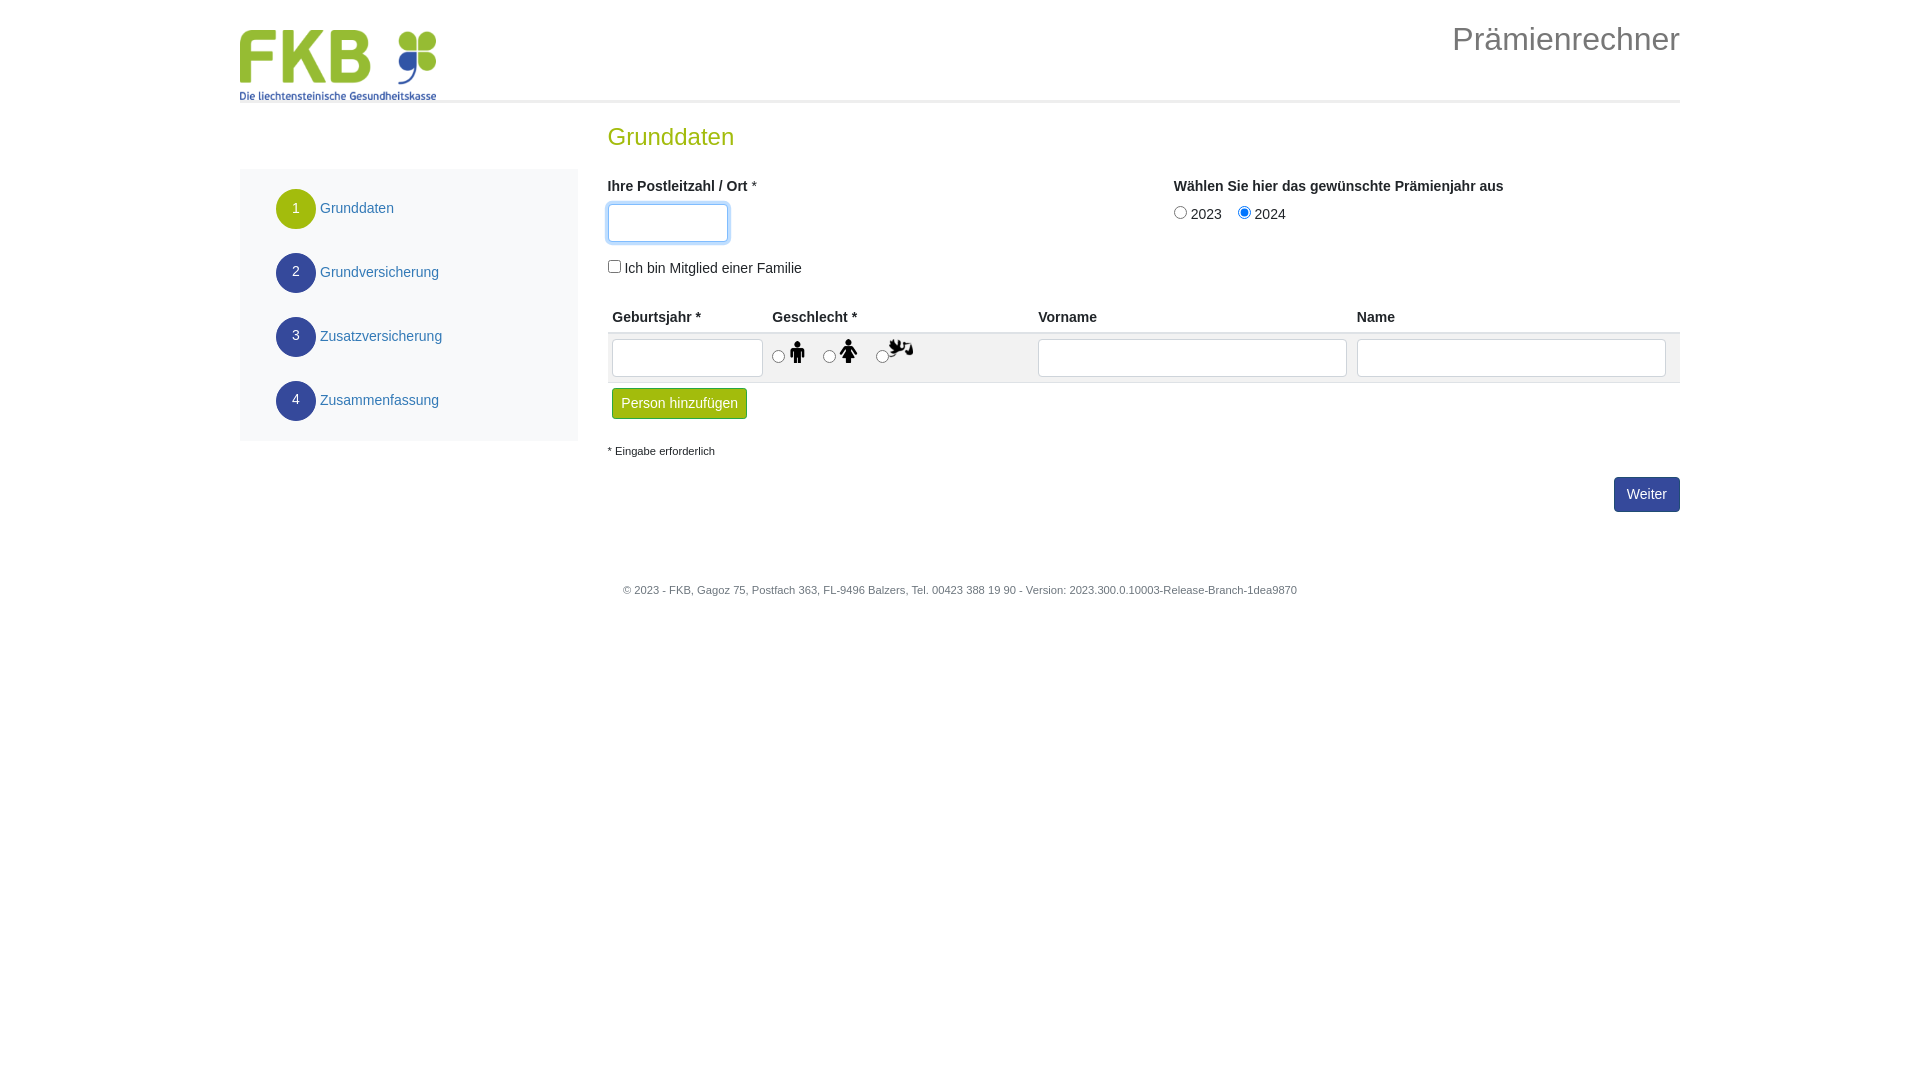  What do you see at coordinates (842, 354) in the screenshot?
I see `weiblich` at bounding box center [842, 354].